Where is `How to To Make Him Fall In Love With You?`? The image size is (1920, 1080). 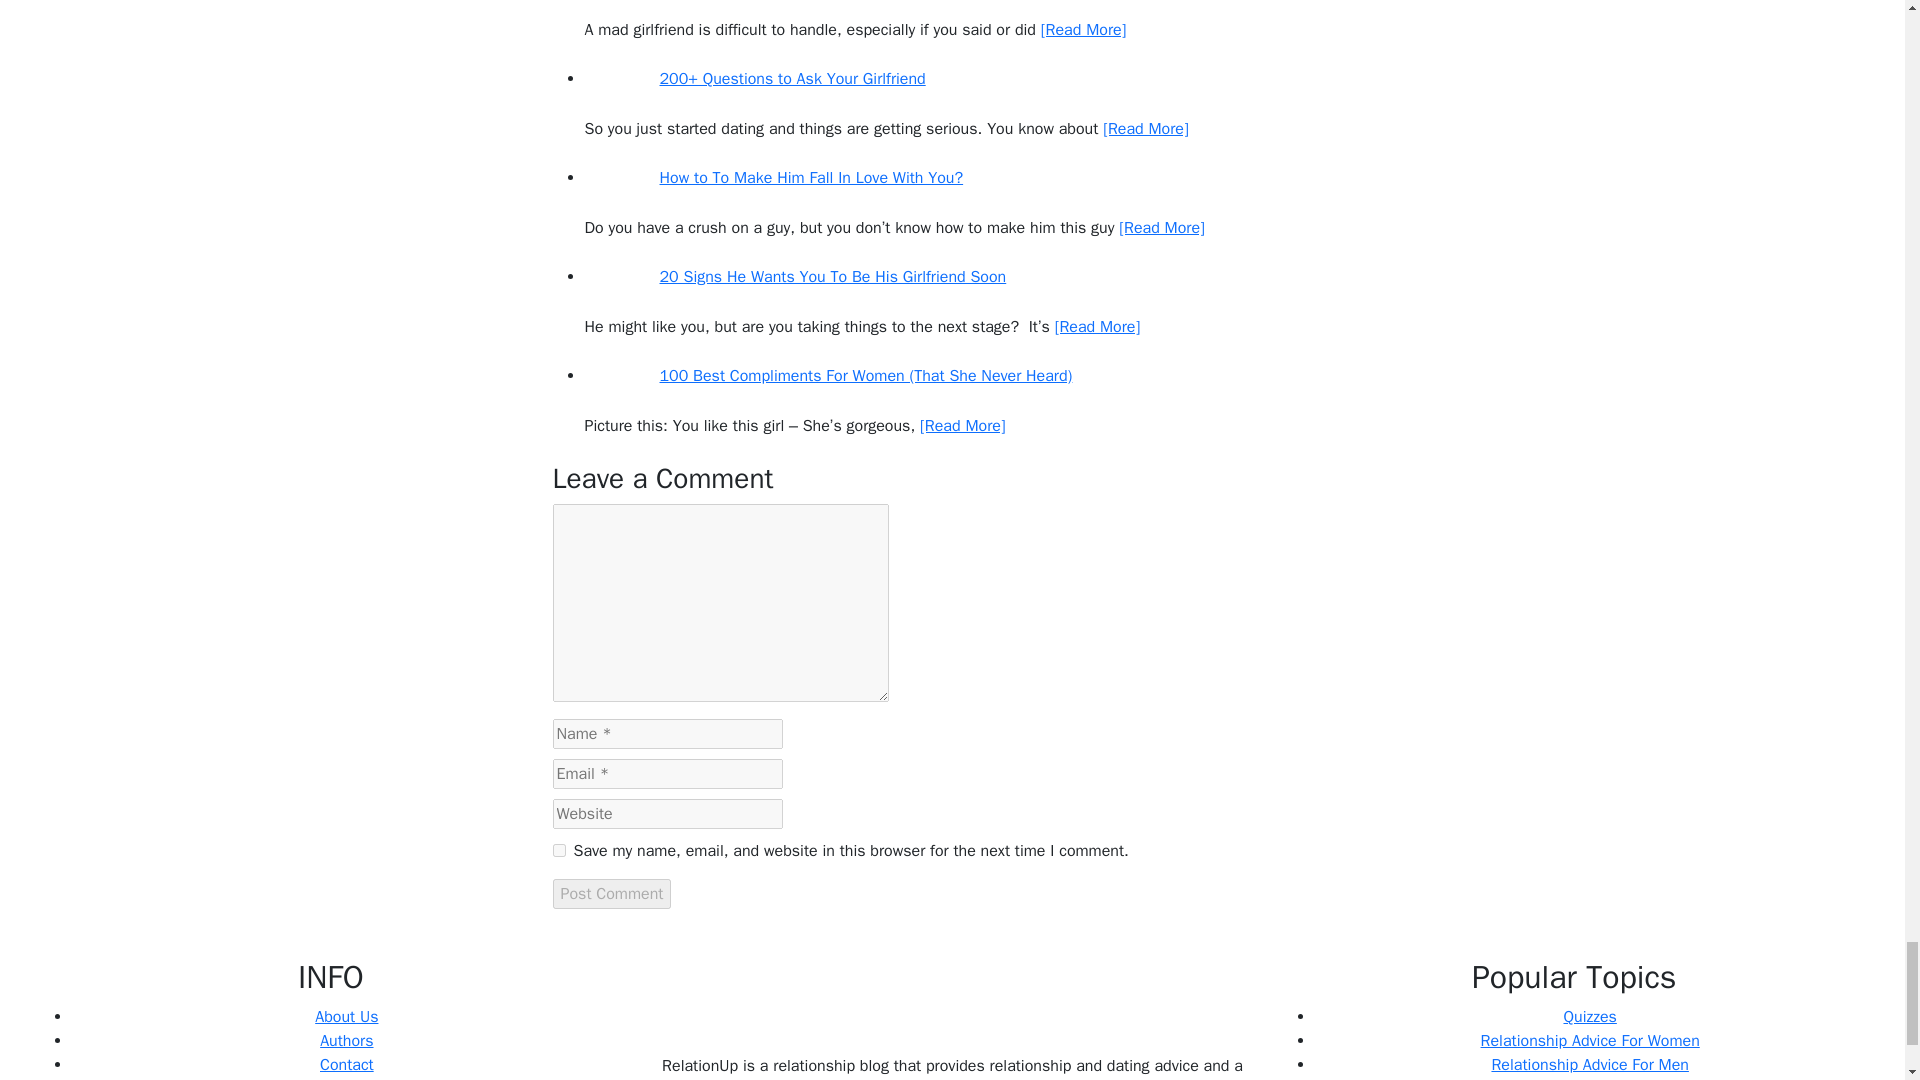 How to To Make Him Fall In Love With You? is located at coordinates (773, 178).